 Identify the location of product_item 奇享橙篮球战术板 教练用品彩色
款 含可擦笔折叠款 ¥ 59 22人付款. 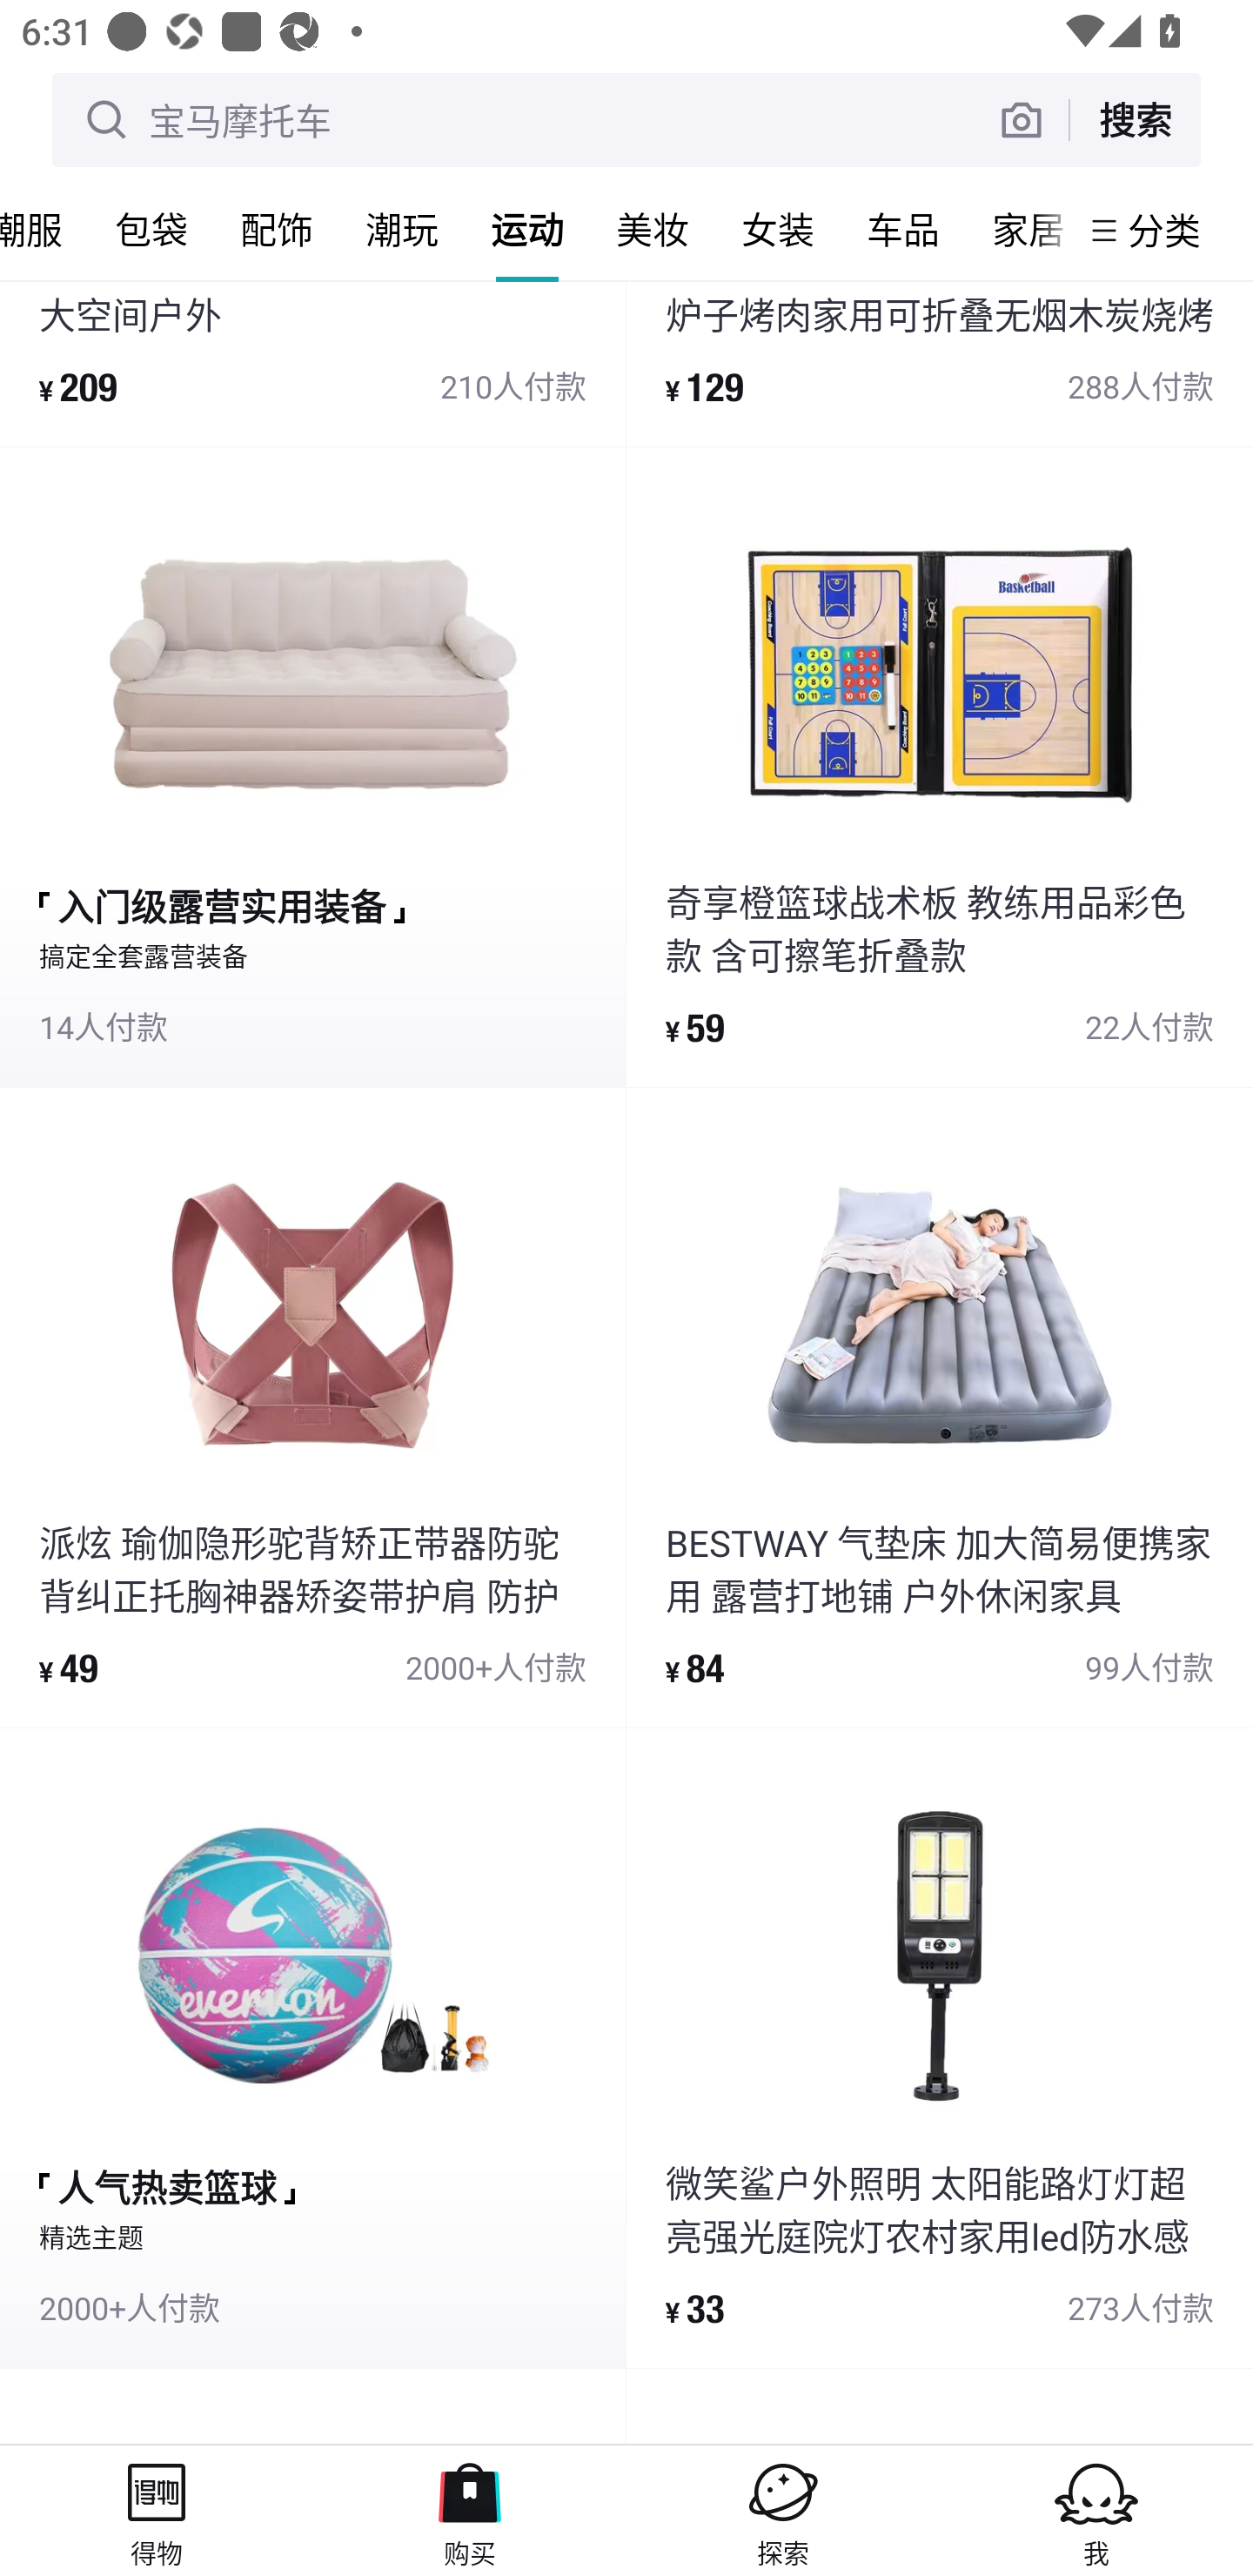
(940, 768).